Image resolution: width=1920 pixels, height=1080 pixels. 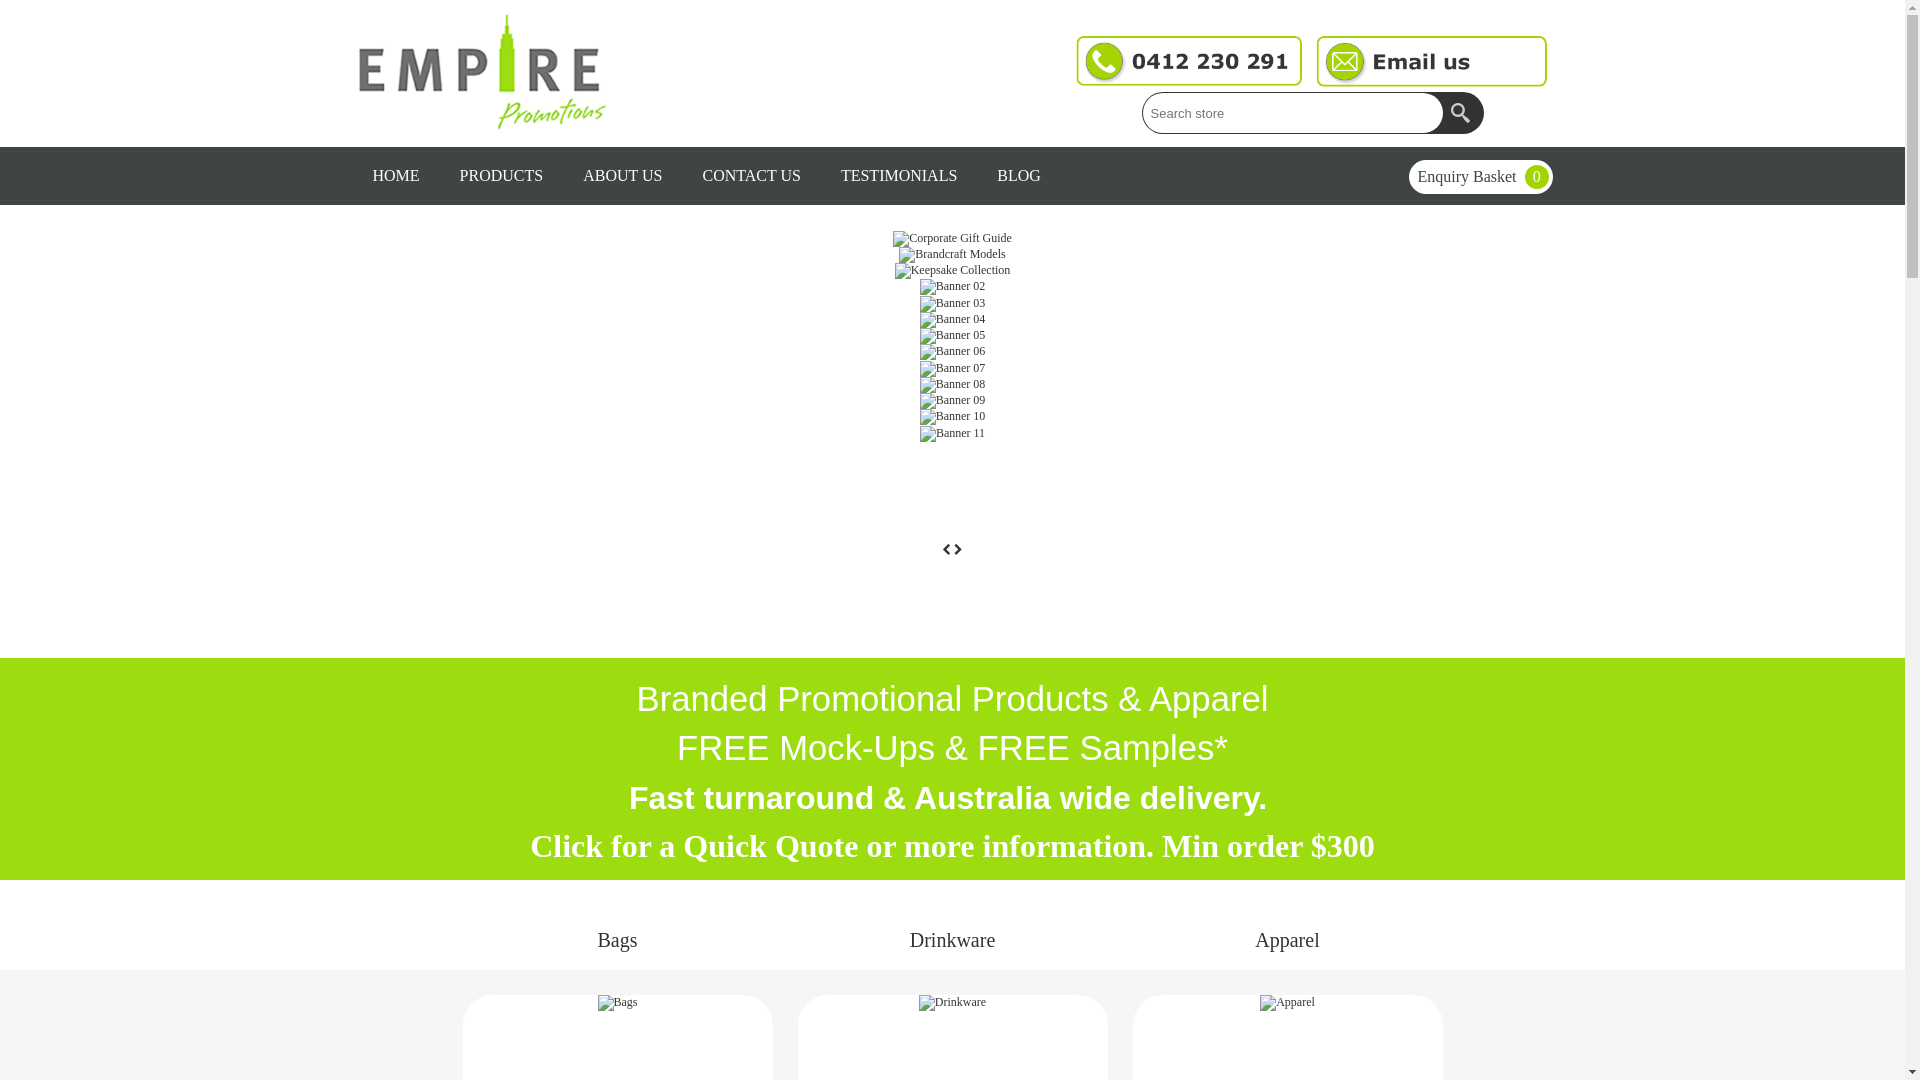 What do you see at coordinates (953, 1003) in the screenshot?
I see `Drinkware` at bounding box center [953, 1003].